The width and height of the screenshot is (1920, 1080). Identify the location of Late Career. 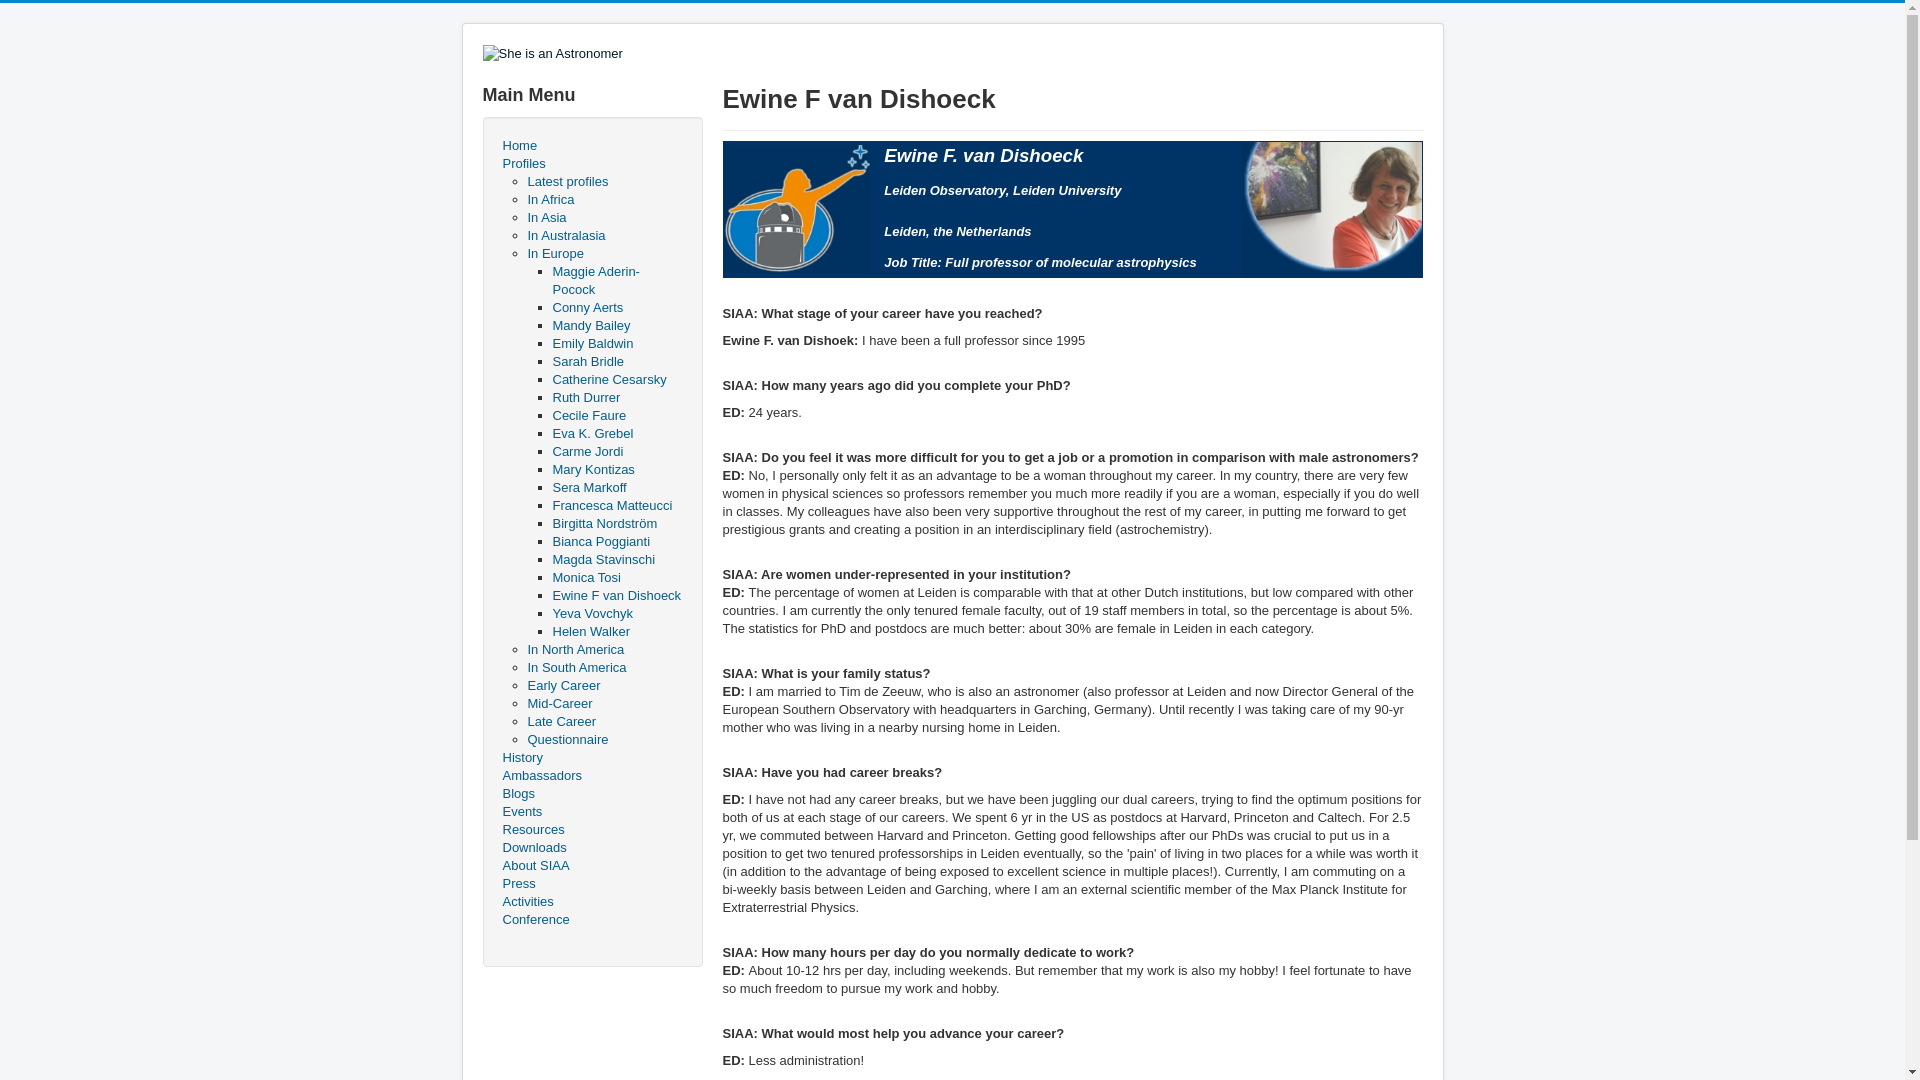
(562, 721).